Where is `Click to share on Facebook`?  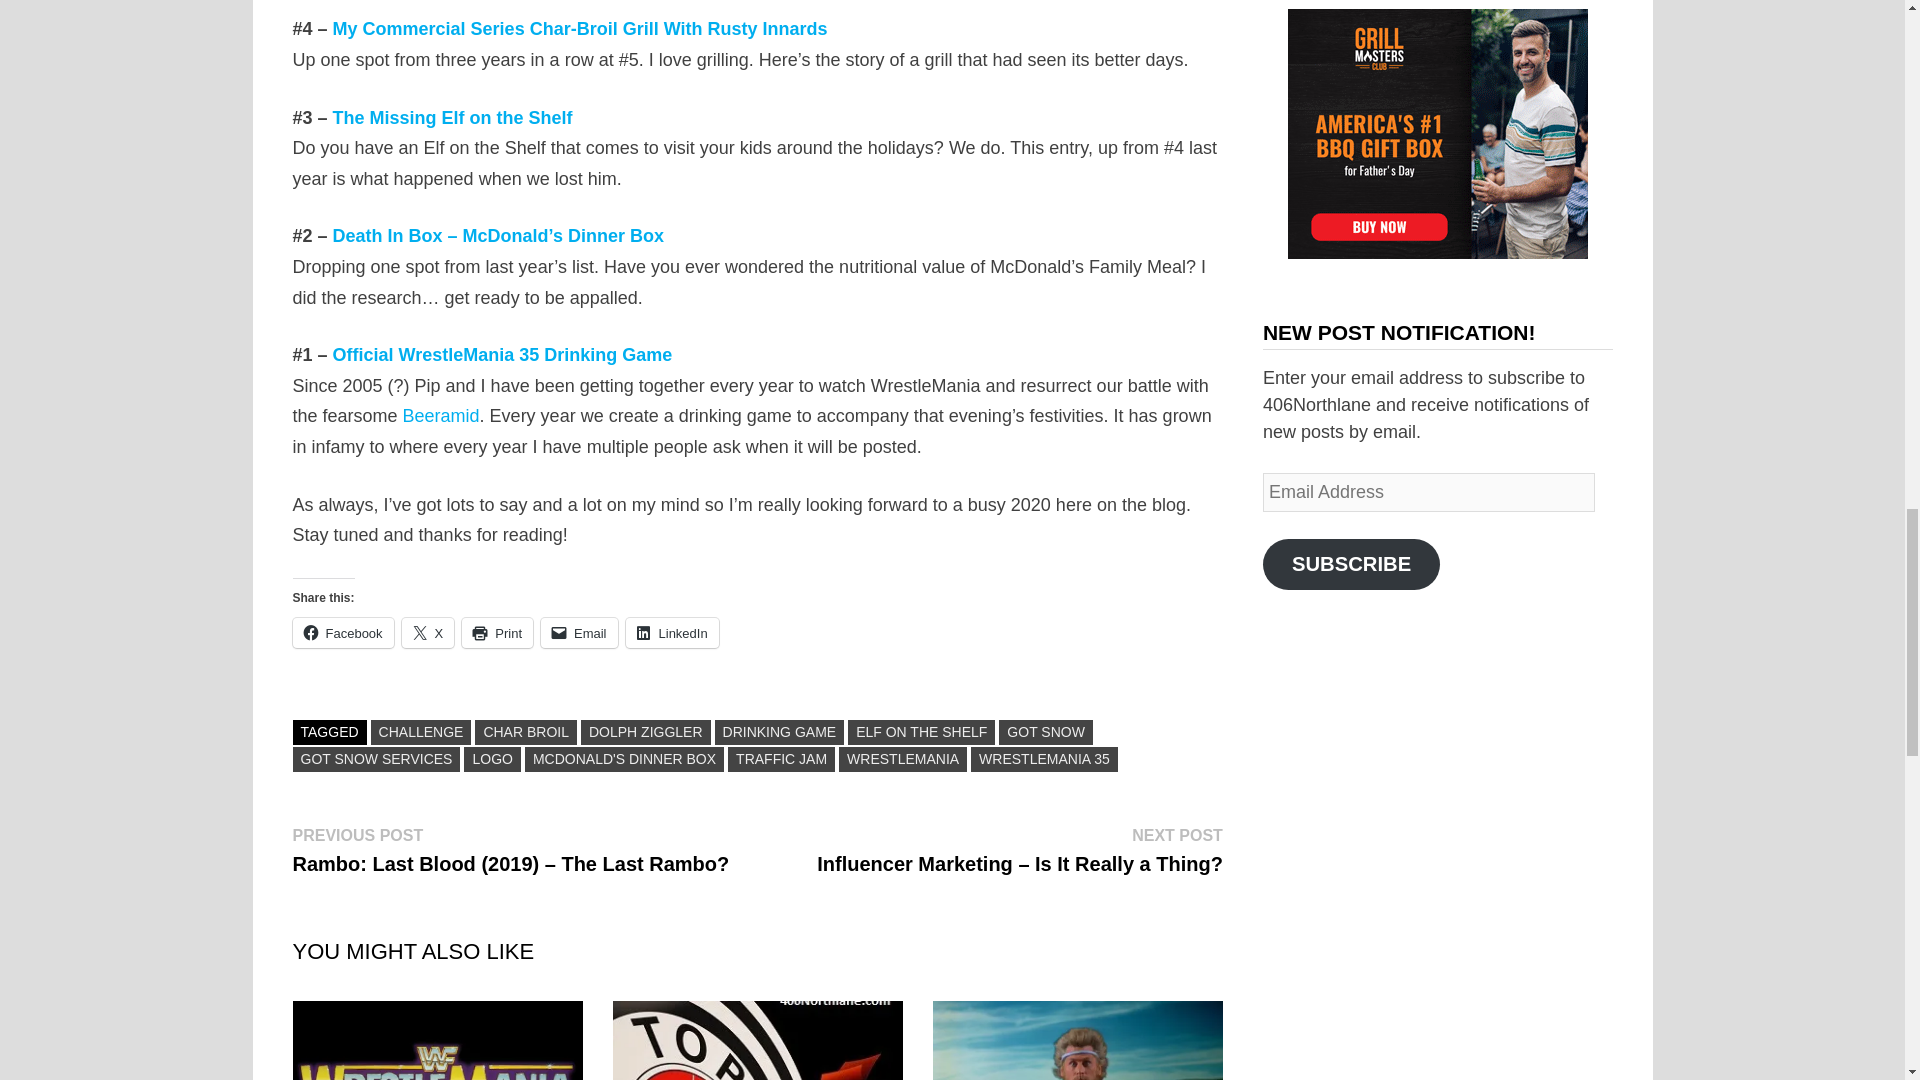
Click to share on Facebook is located at coordinates (342, 632).